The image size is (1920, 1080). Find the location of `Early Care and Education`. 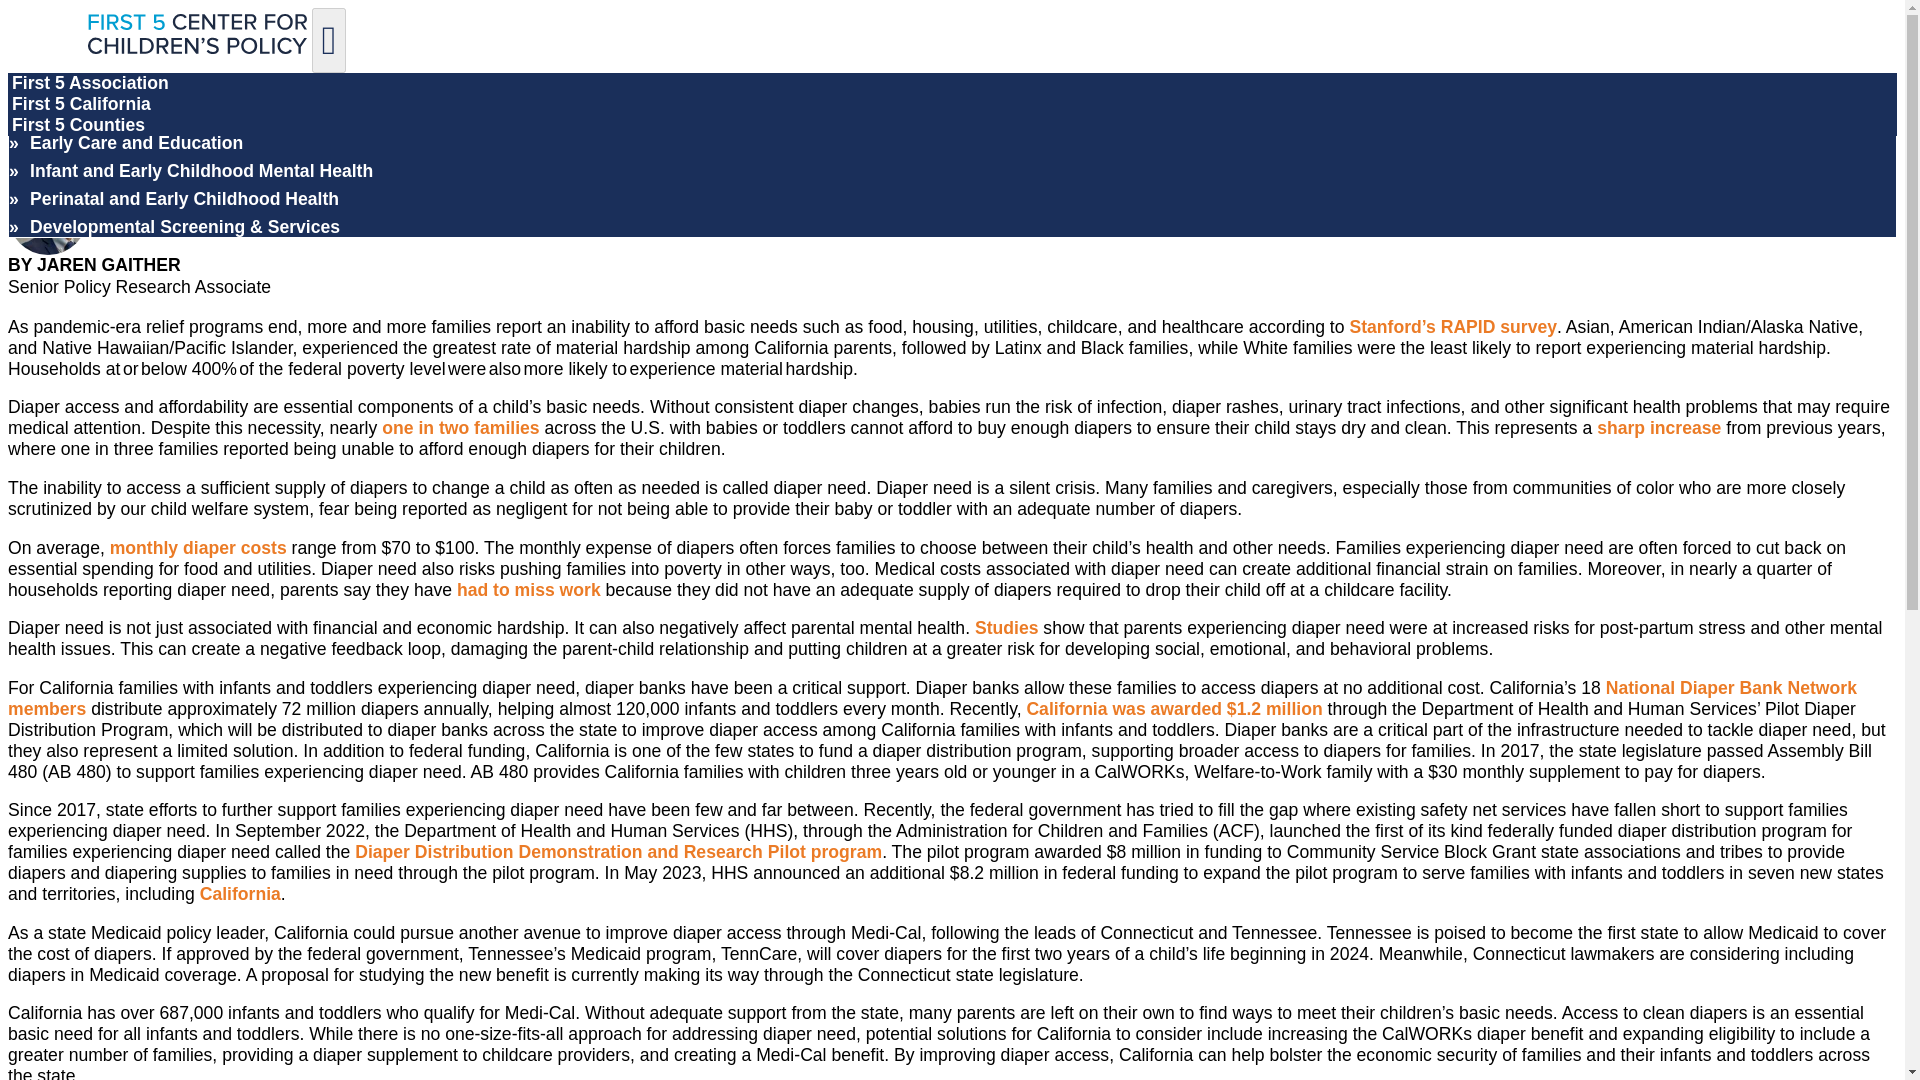

Early Care and Education is located at coordinates (136, 142).